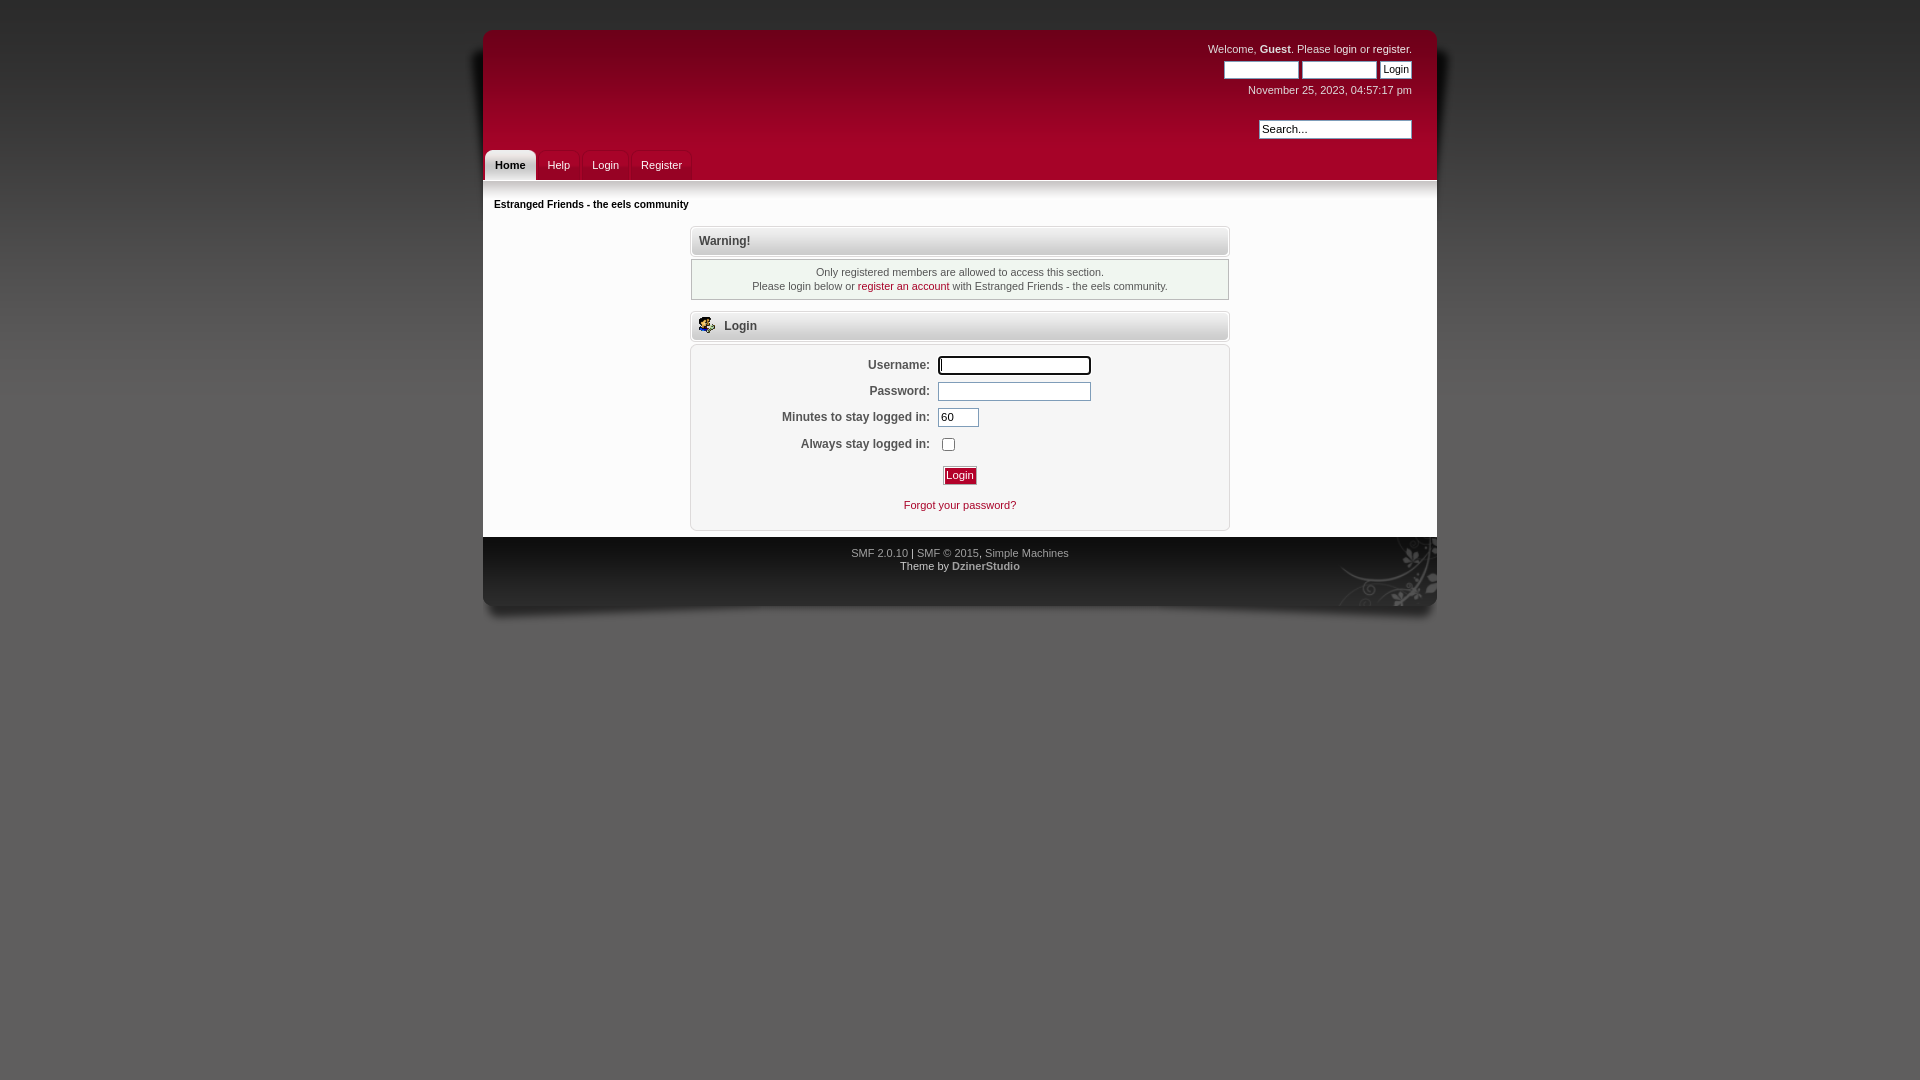  What do you see at coordinates (1396, 70) in the screenshot?
I see `Login` at bounding box center [1396, 70].